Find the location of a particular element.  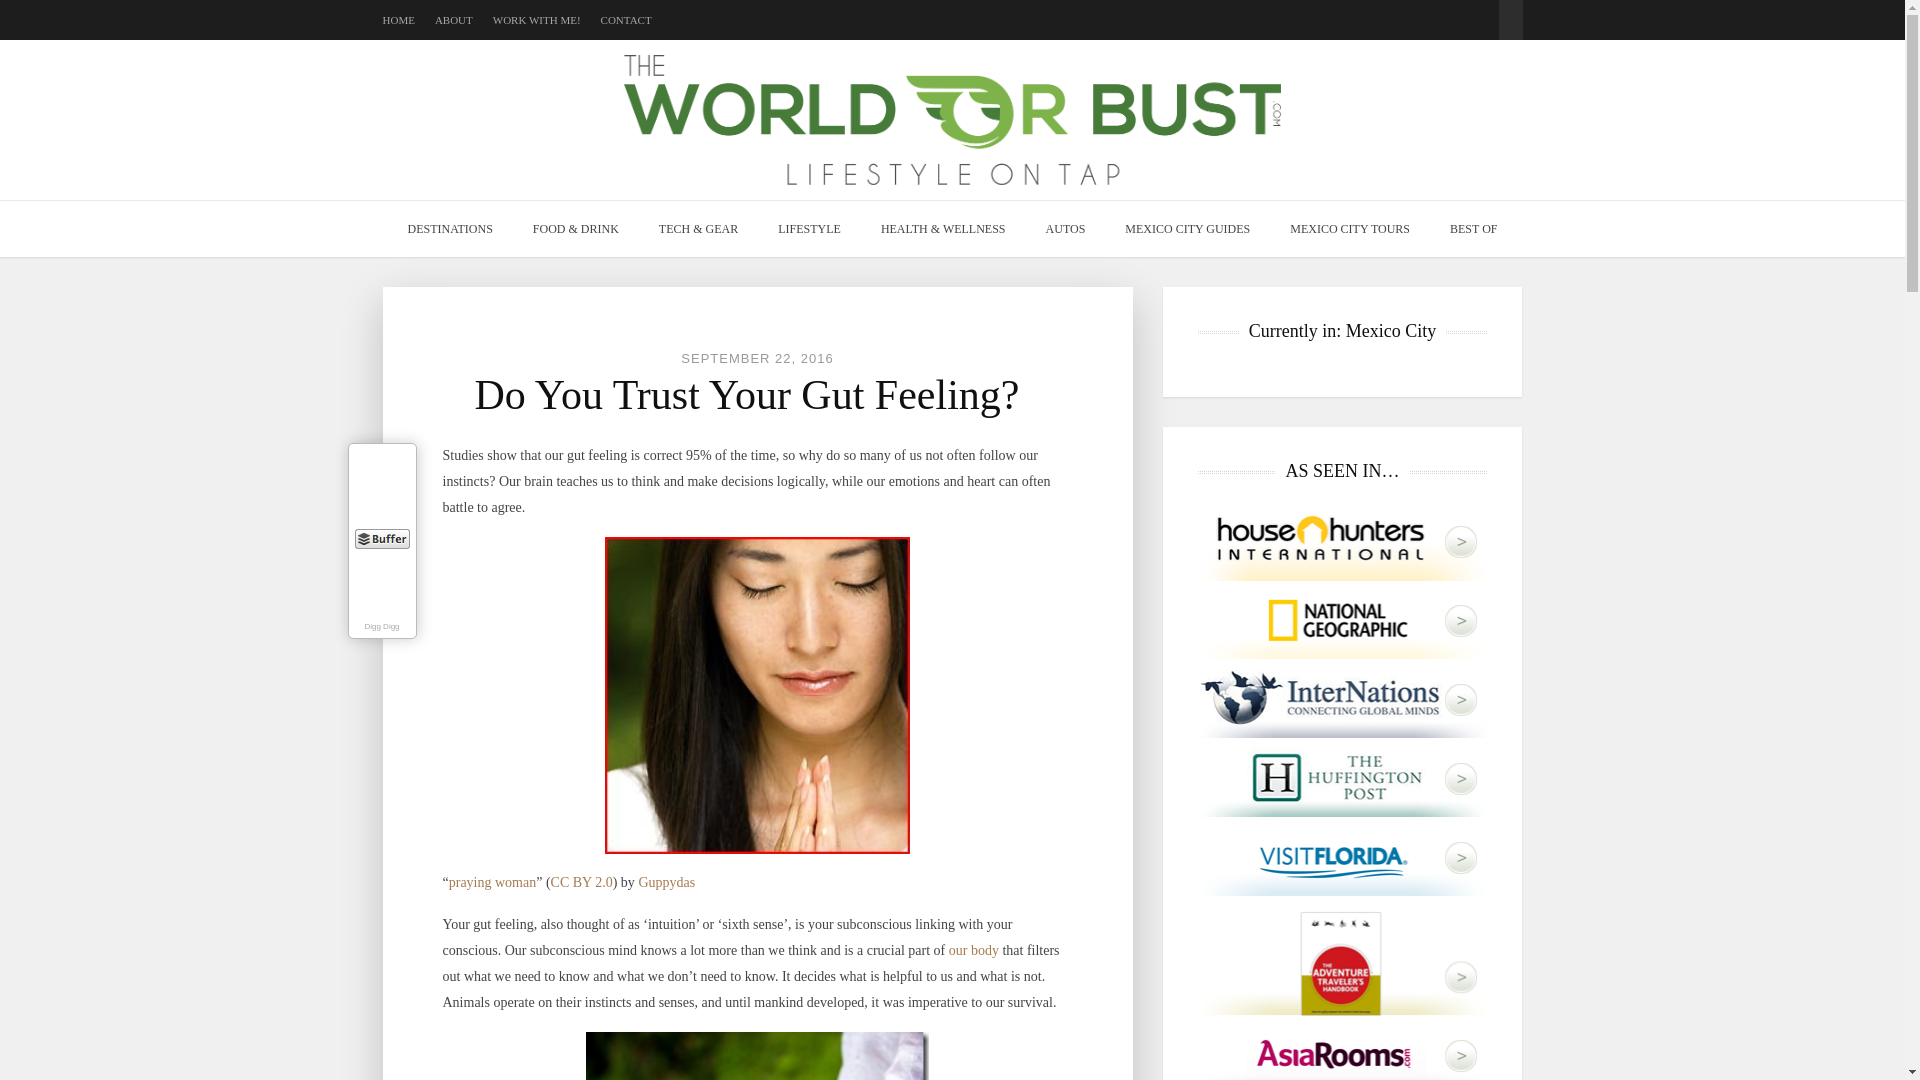

ABOUT is located at coordinates (454, 20).